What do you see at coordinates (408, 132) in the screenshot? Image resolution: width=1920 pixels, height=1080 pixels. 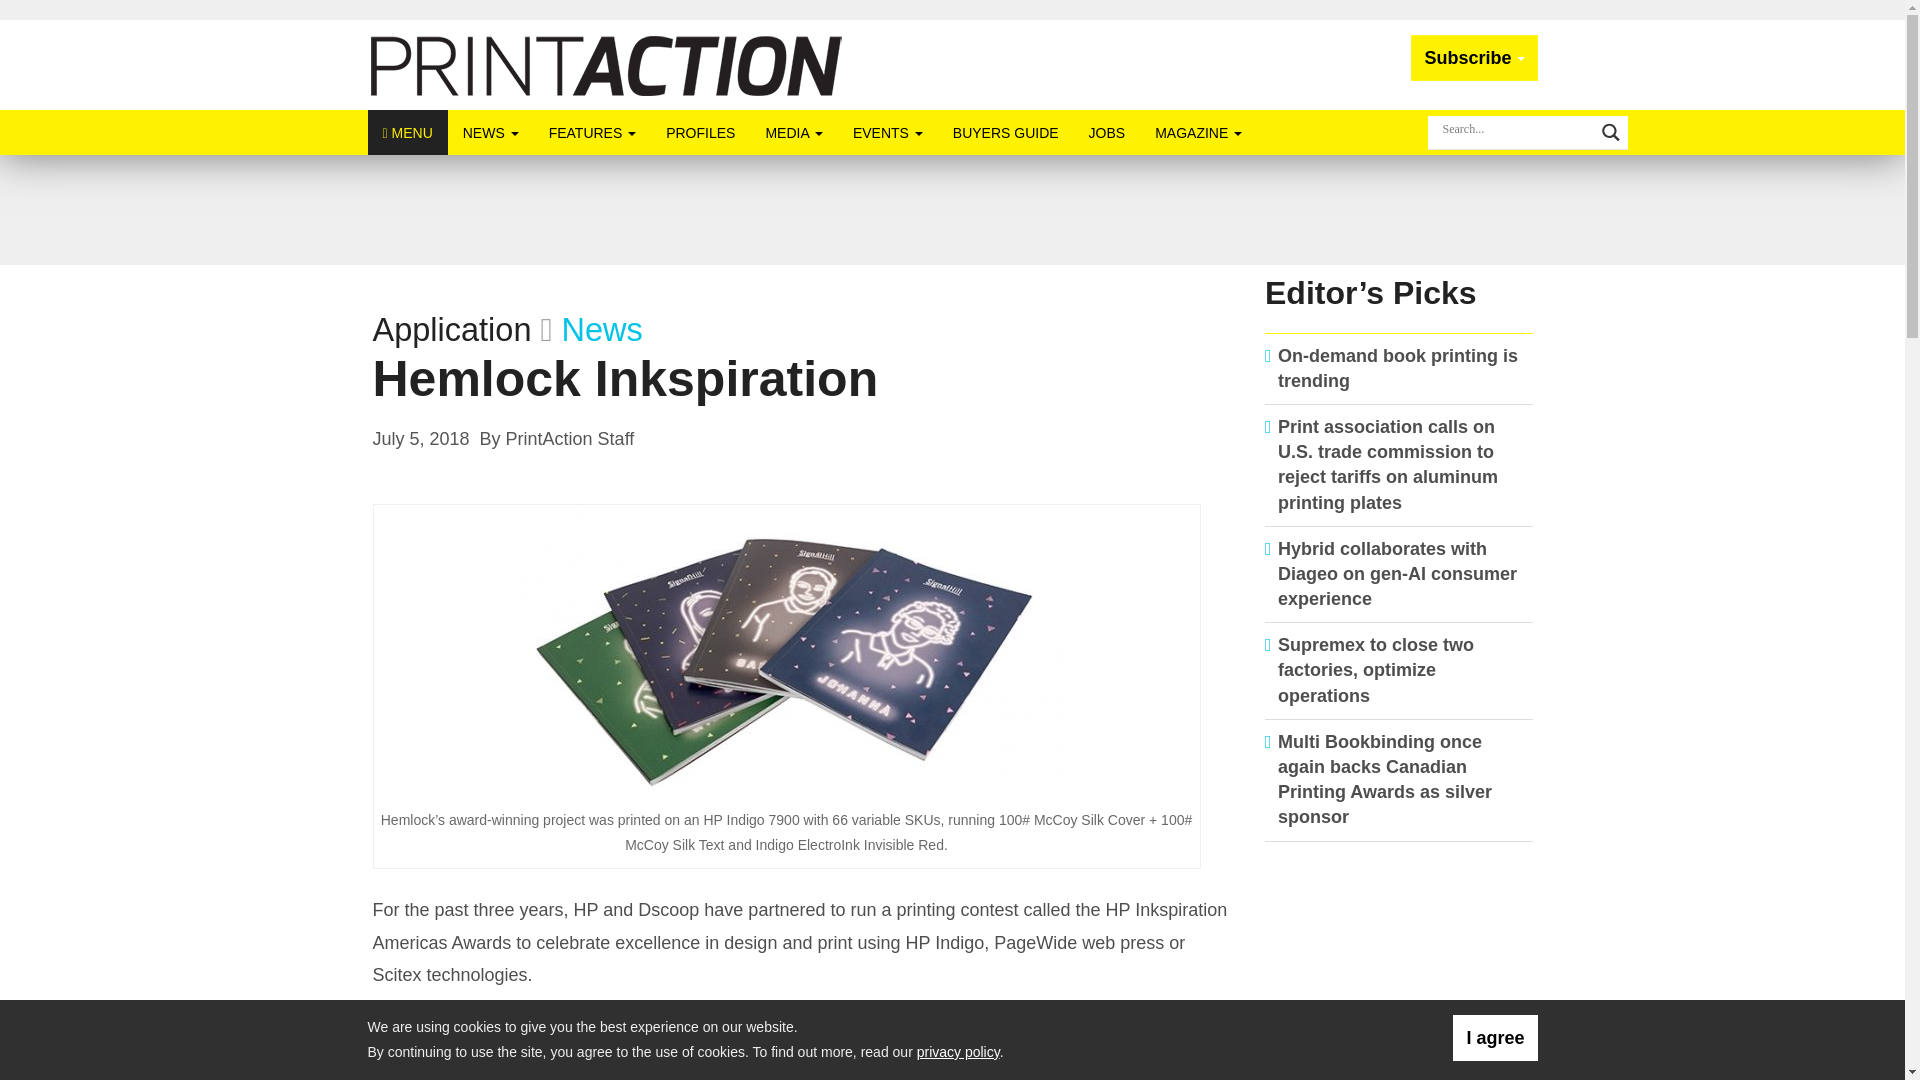 I see `MENU` at bounding box center [408, 132].